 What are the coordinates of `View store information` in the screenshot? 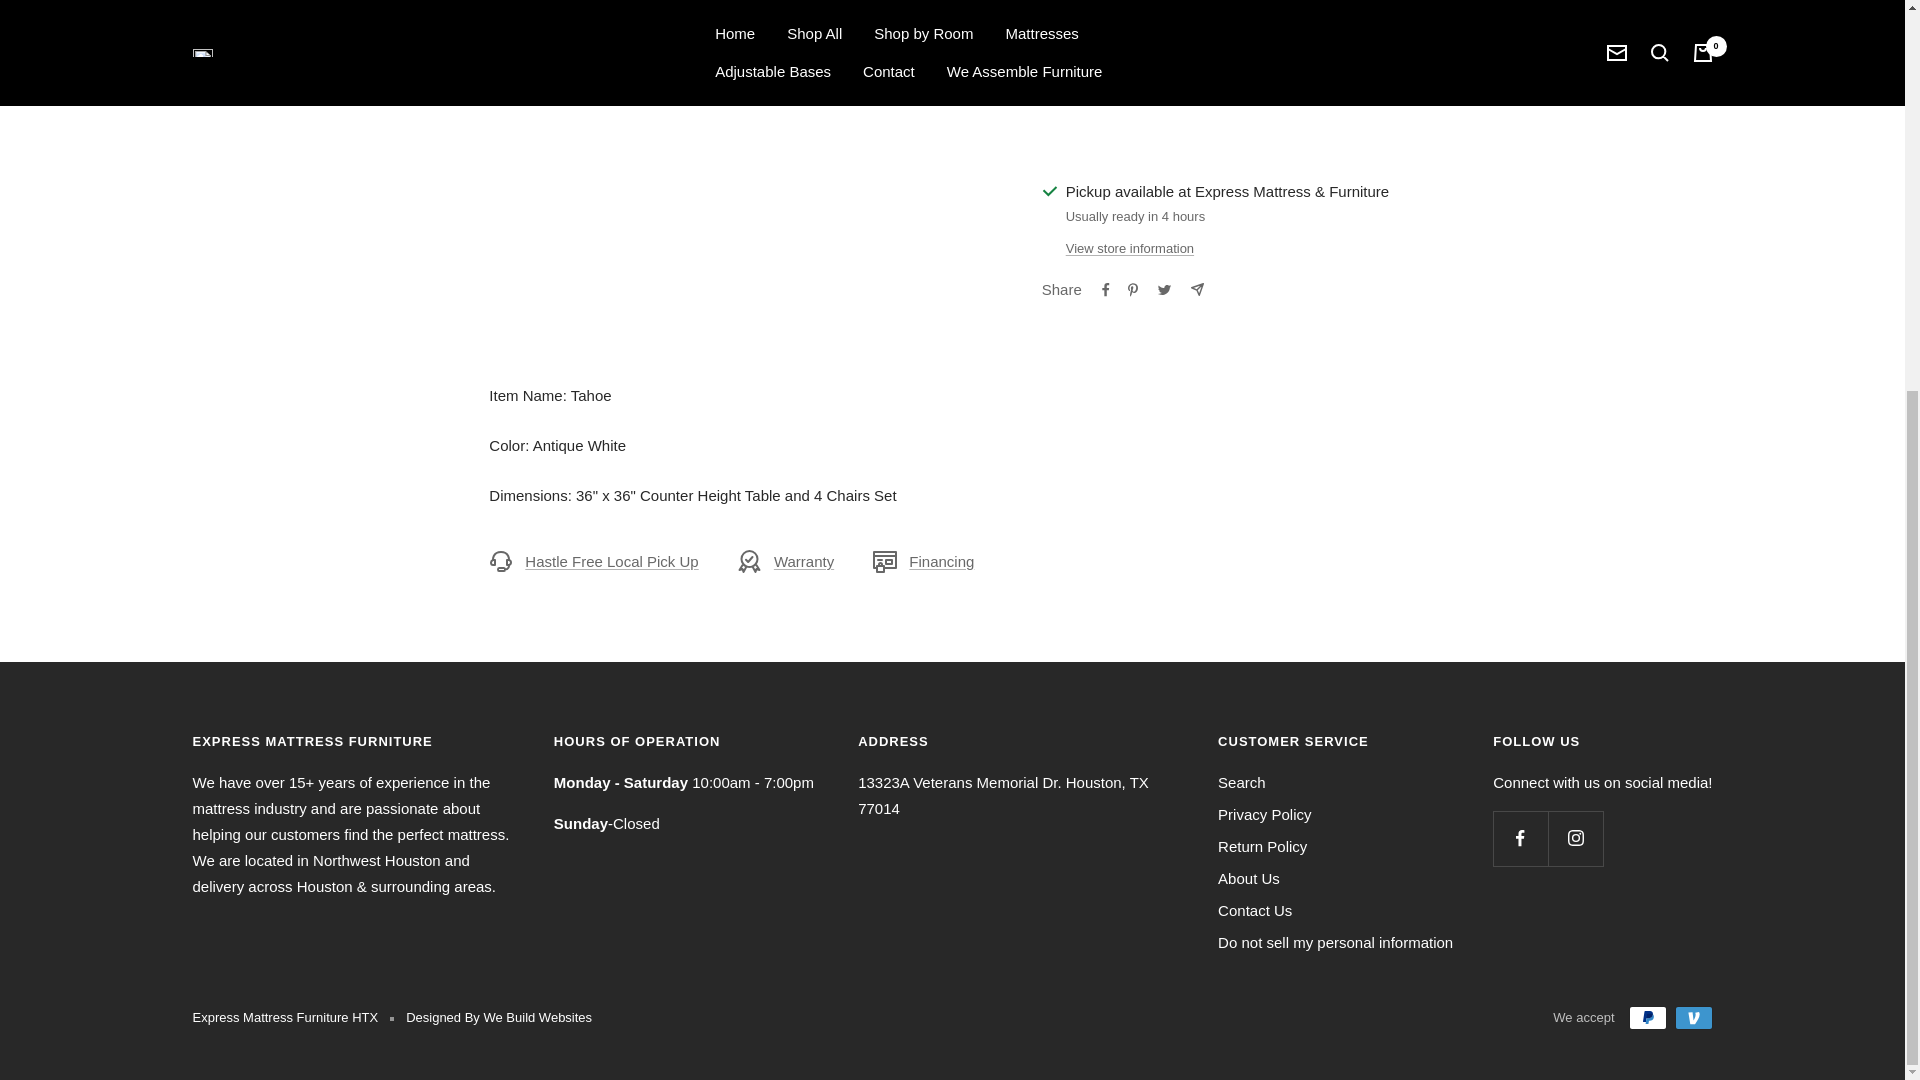 It's located at (1130, 248).